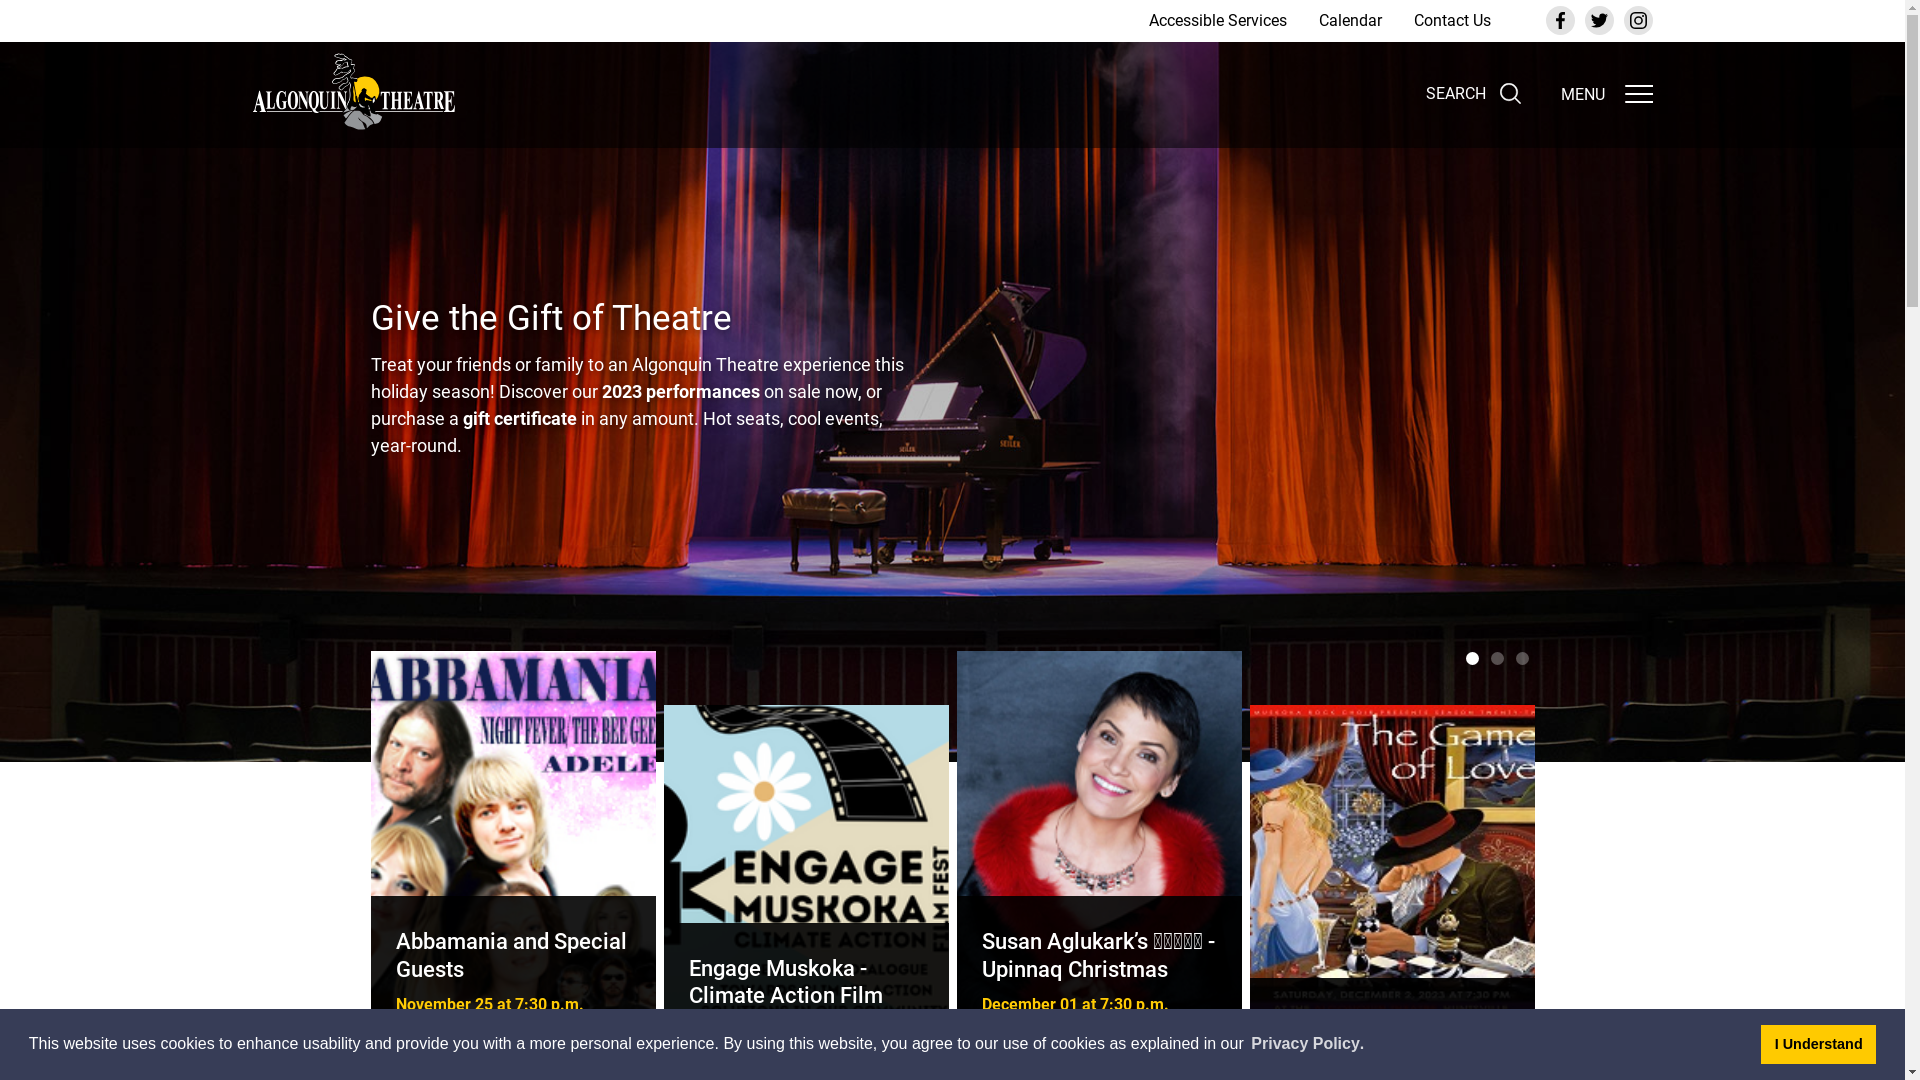  What do you see at coordinates (1217, 20) in the screenshot?
I see `Accessible Services` at bounding box center [1217, 20].